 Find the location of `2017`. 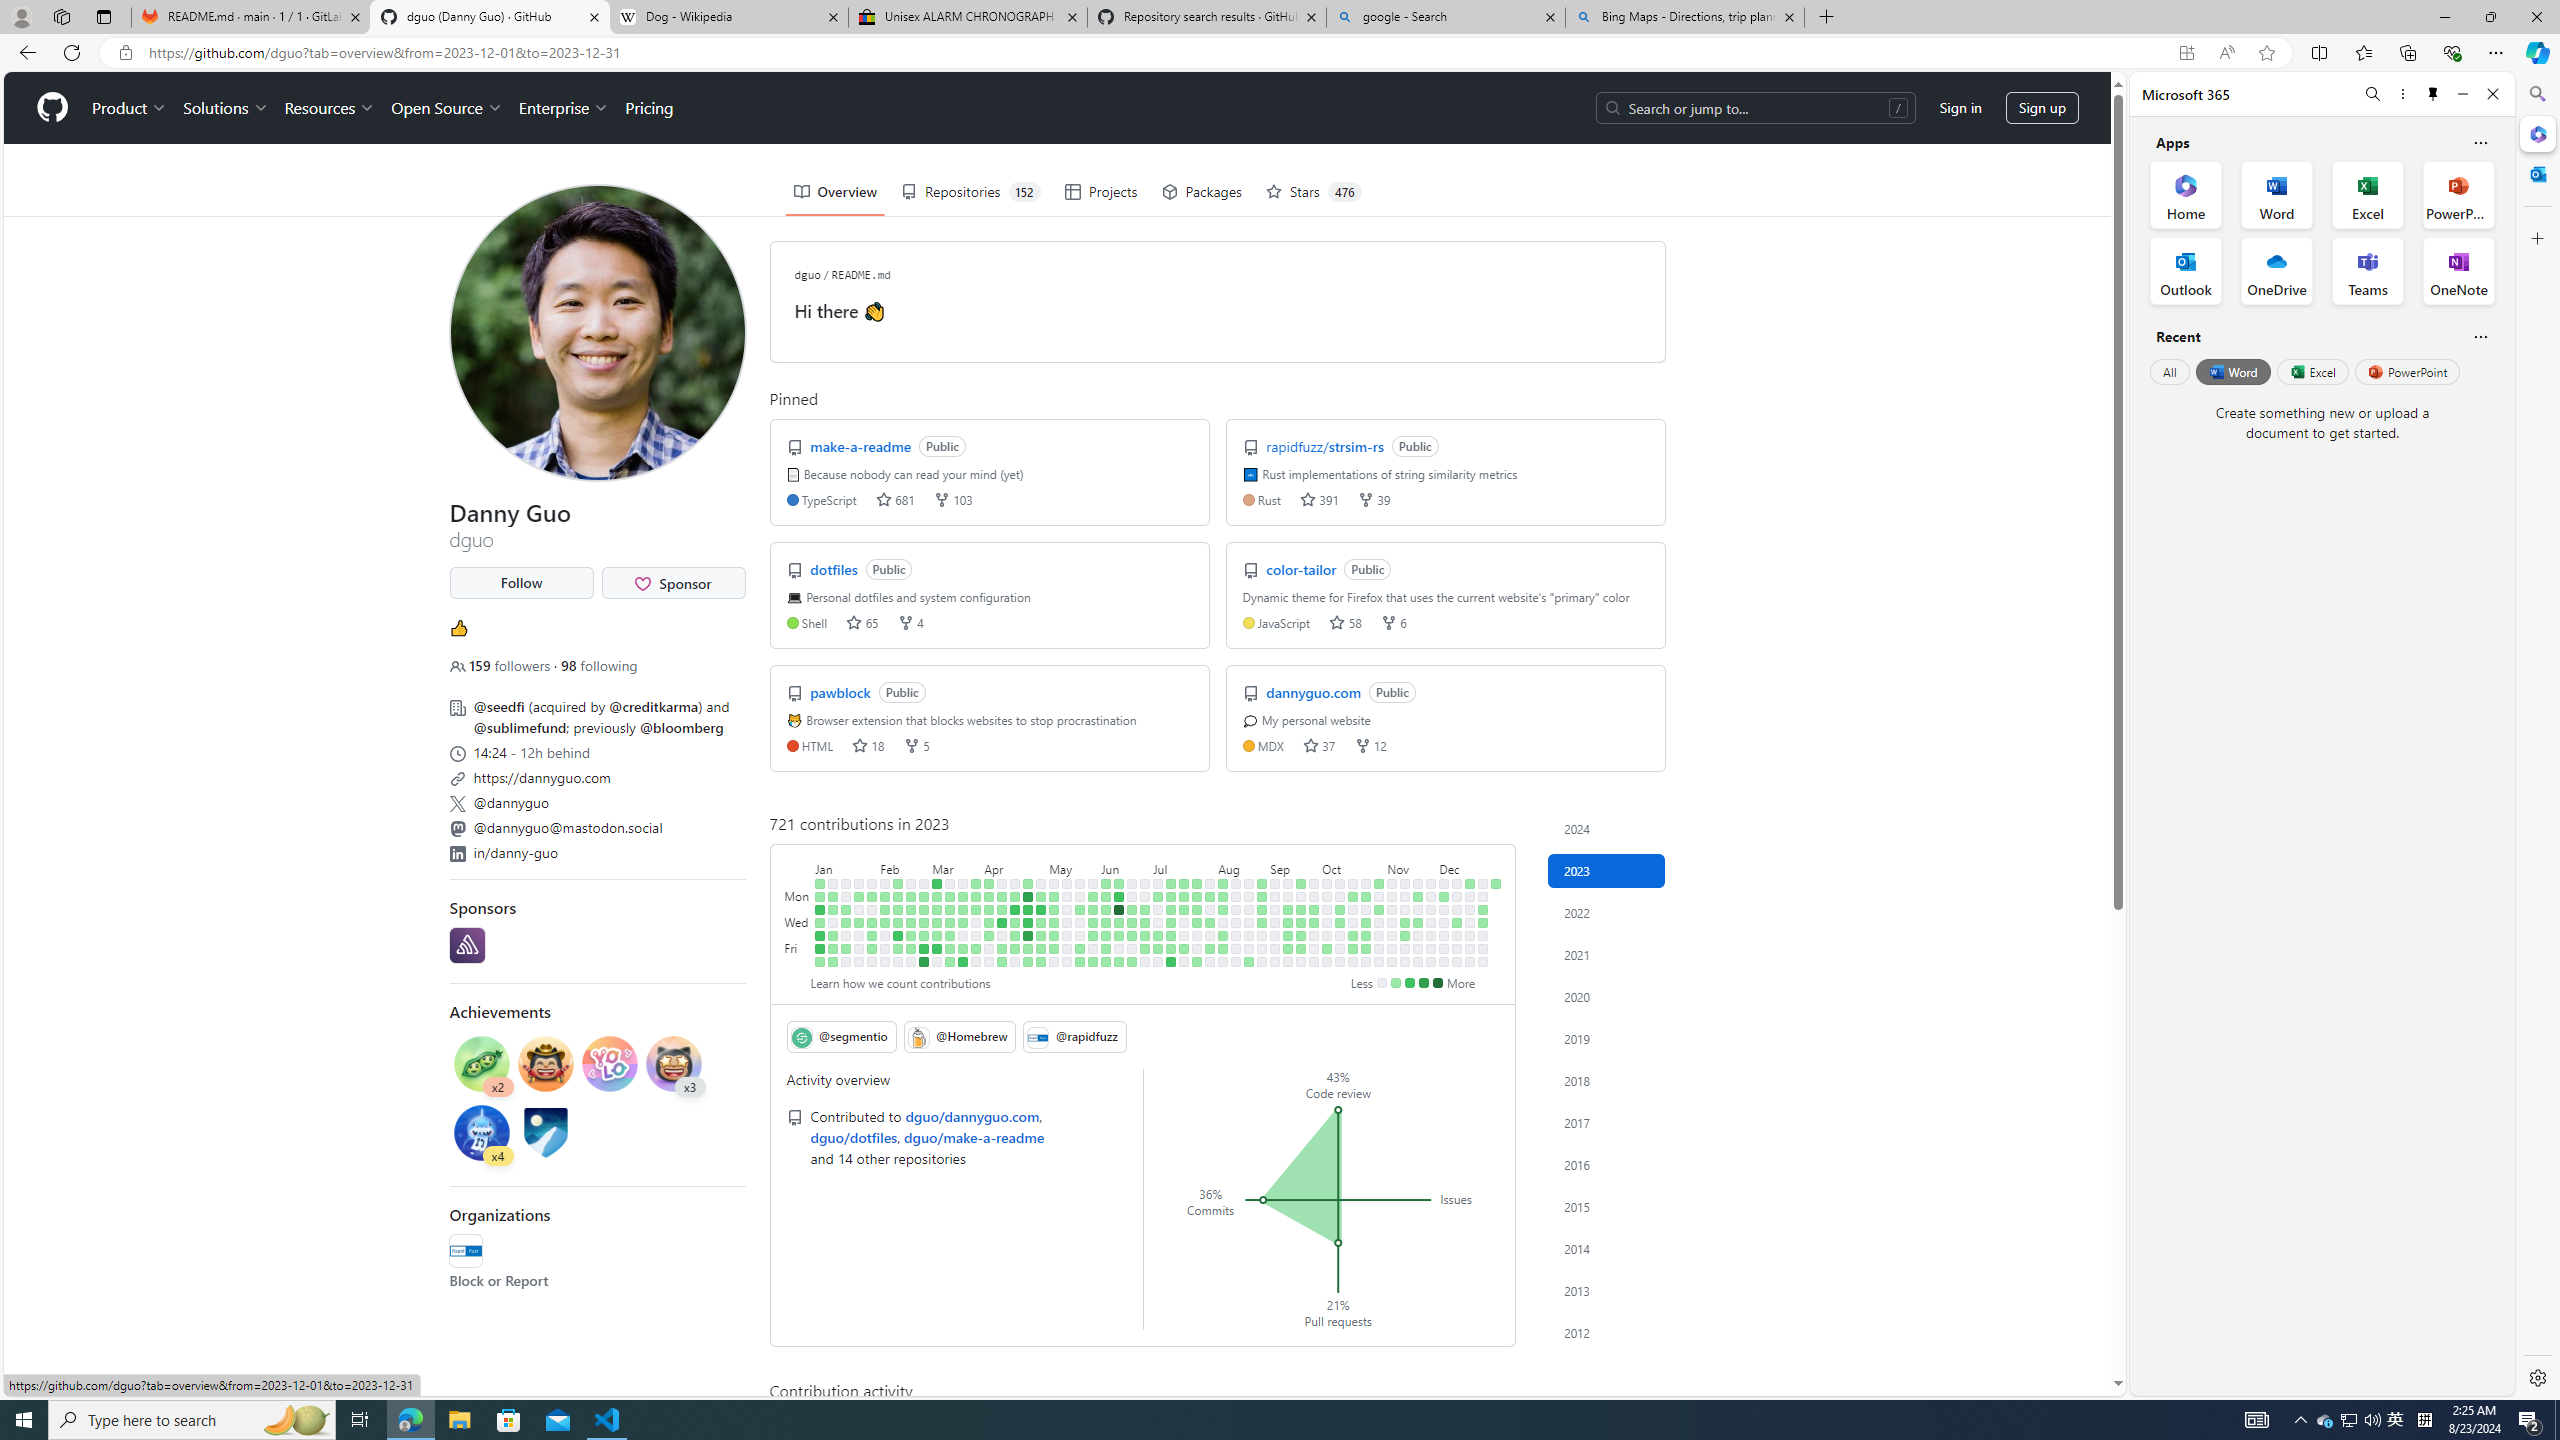

2017 is located at coordinates (1607, 1122).